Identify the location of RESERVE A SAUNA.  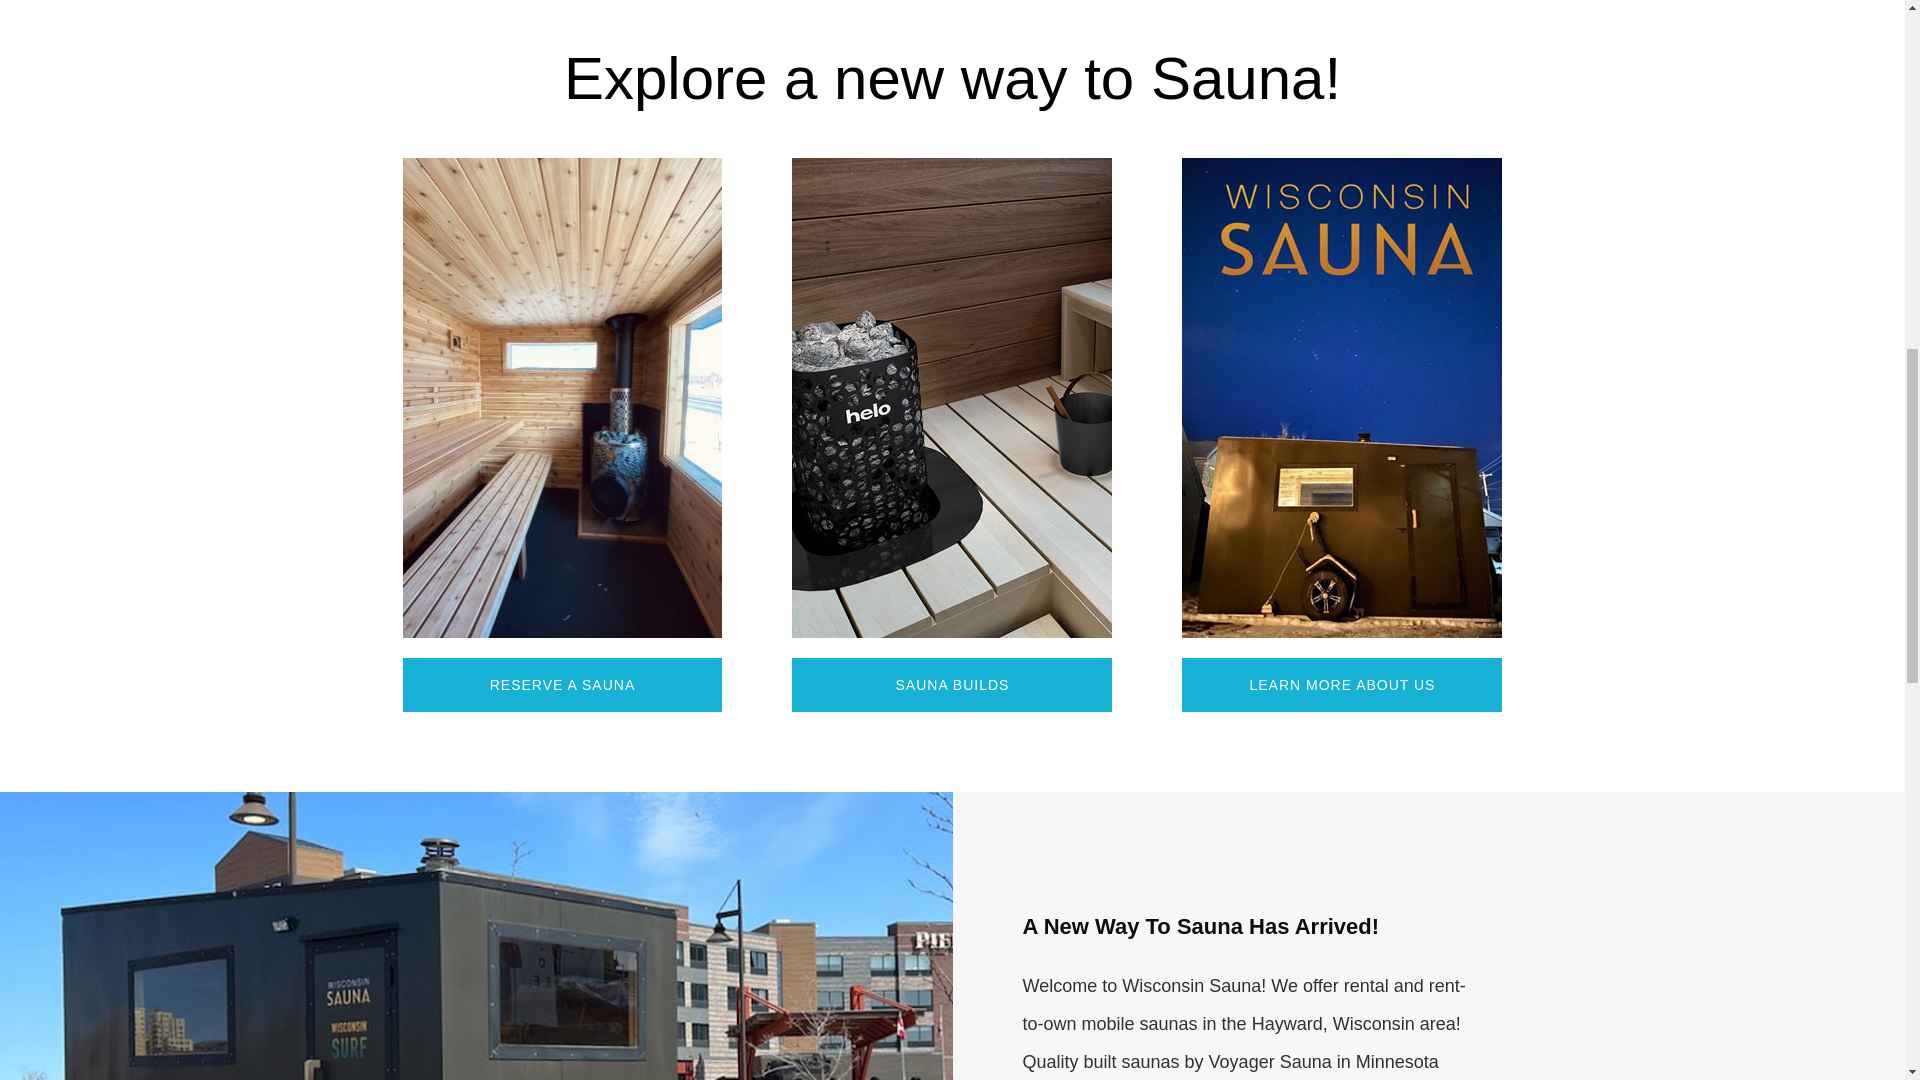
(561, 684).